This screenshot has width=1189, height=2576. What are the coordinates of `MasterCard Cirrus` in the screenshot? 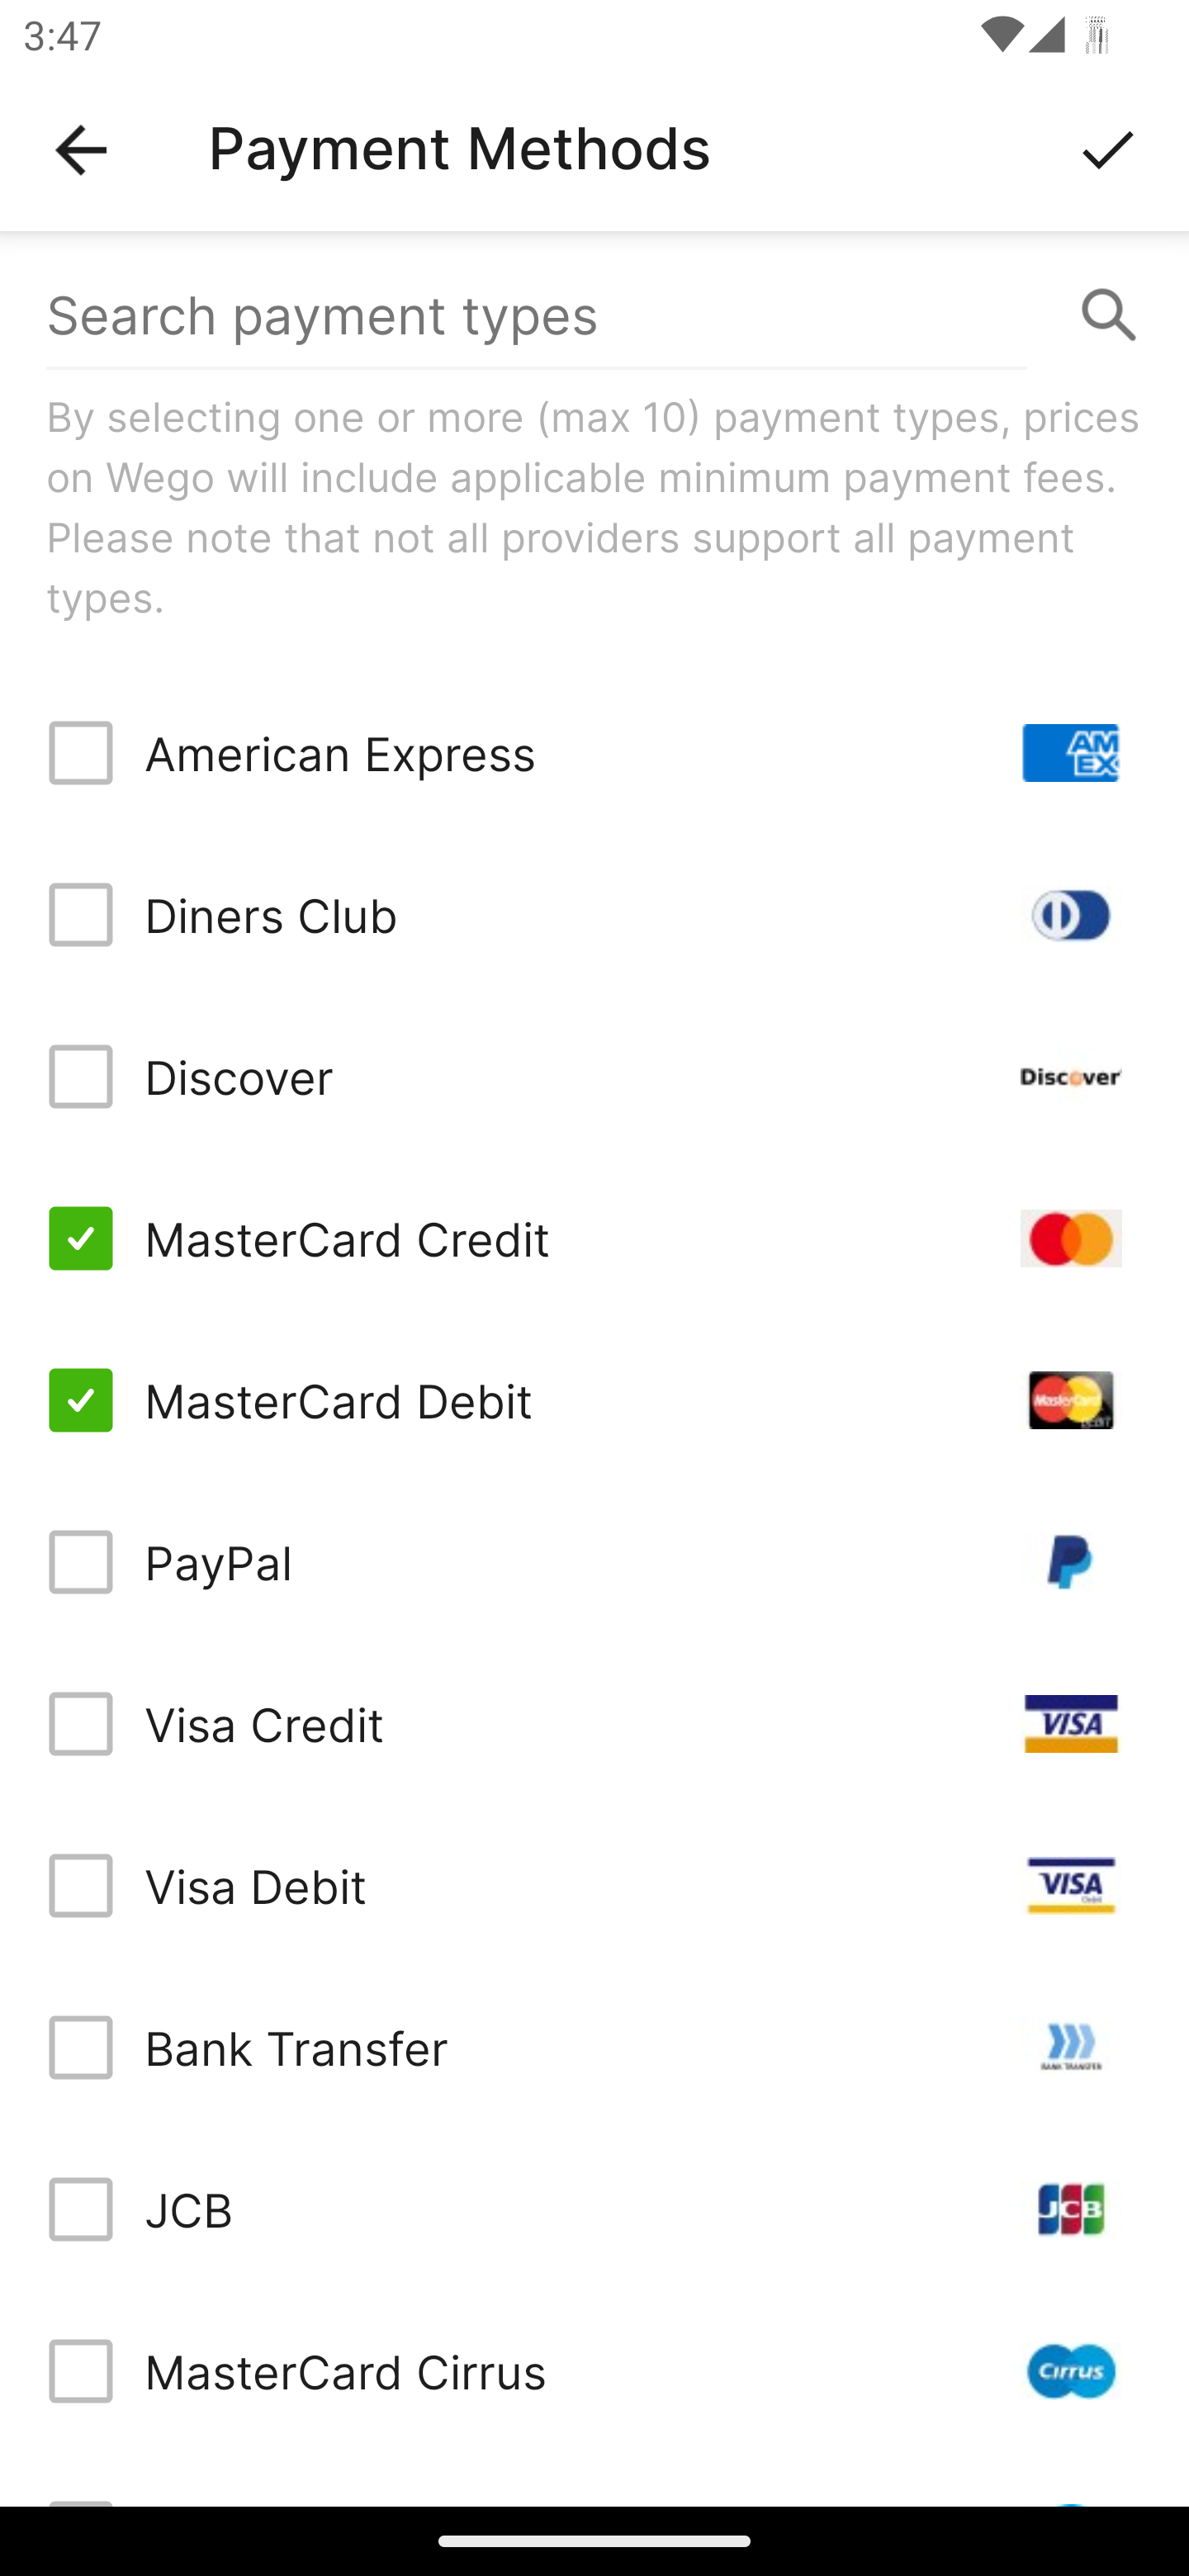 It's located at (594, 2371).